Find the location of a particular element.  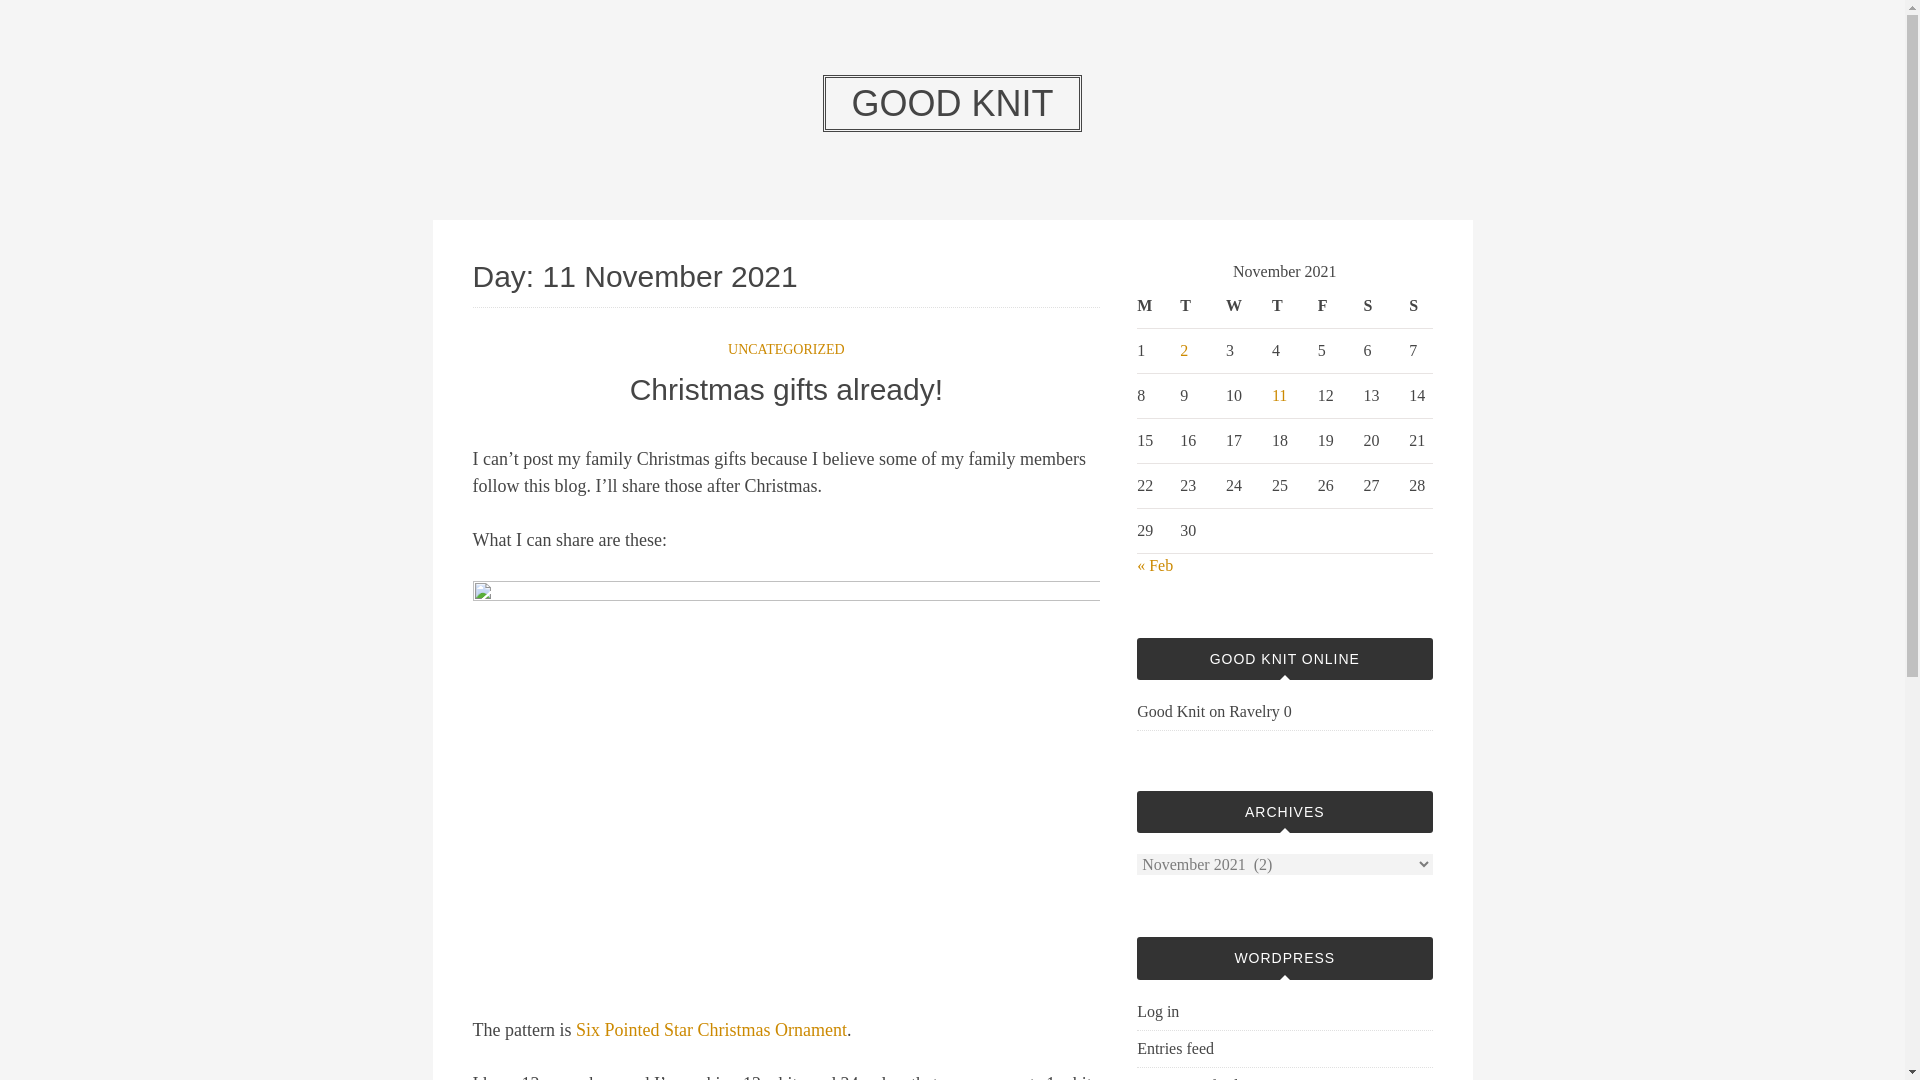

Six Pointed Star Christmas Ornament is located at coordinates (711, 1030).